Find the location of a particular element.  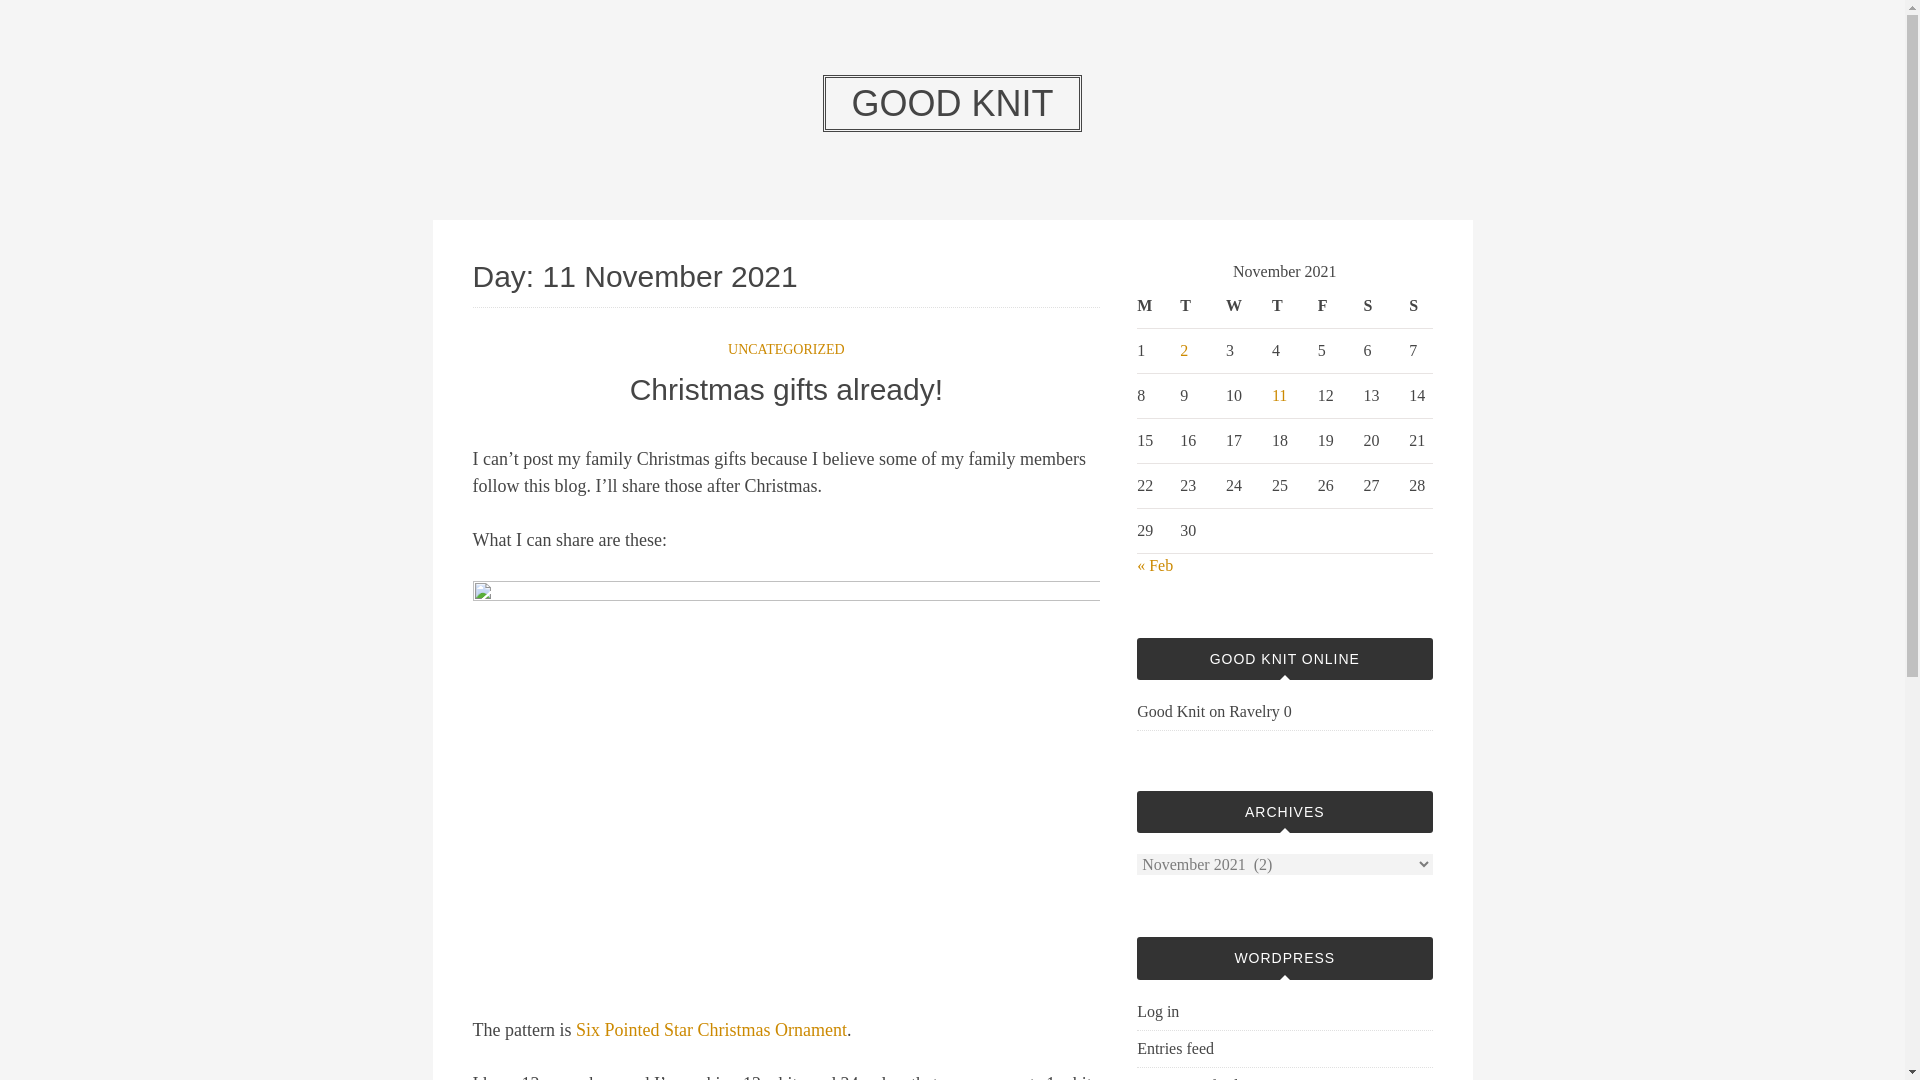

Six Pointed Star Christmas Ornament is located at coordinates (711, 1030).